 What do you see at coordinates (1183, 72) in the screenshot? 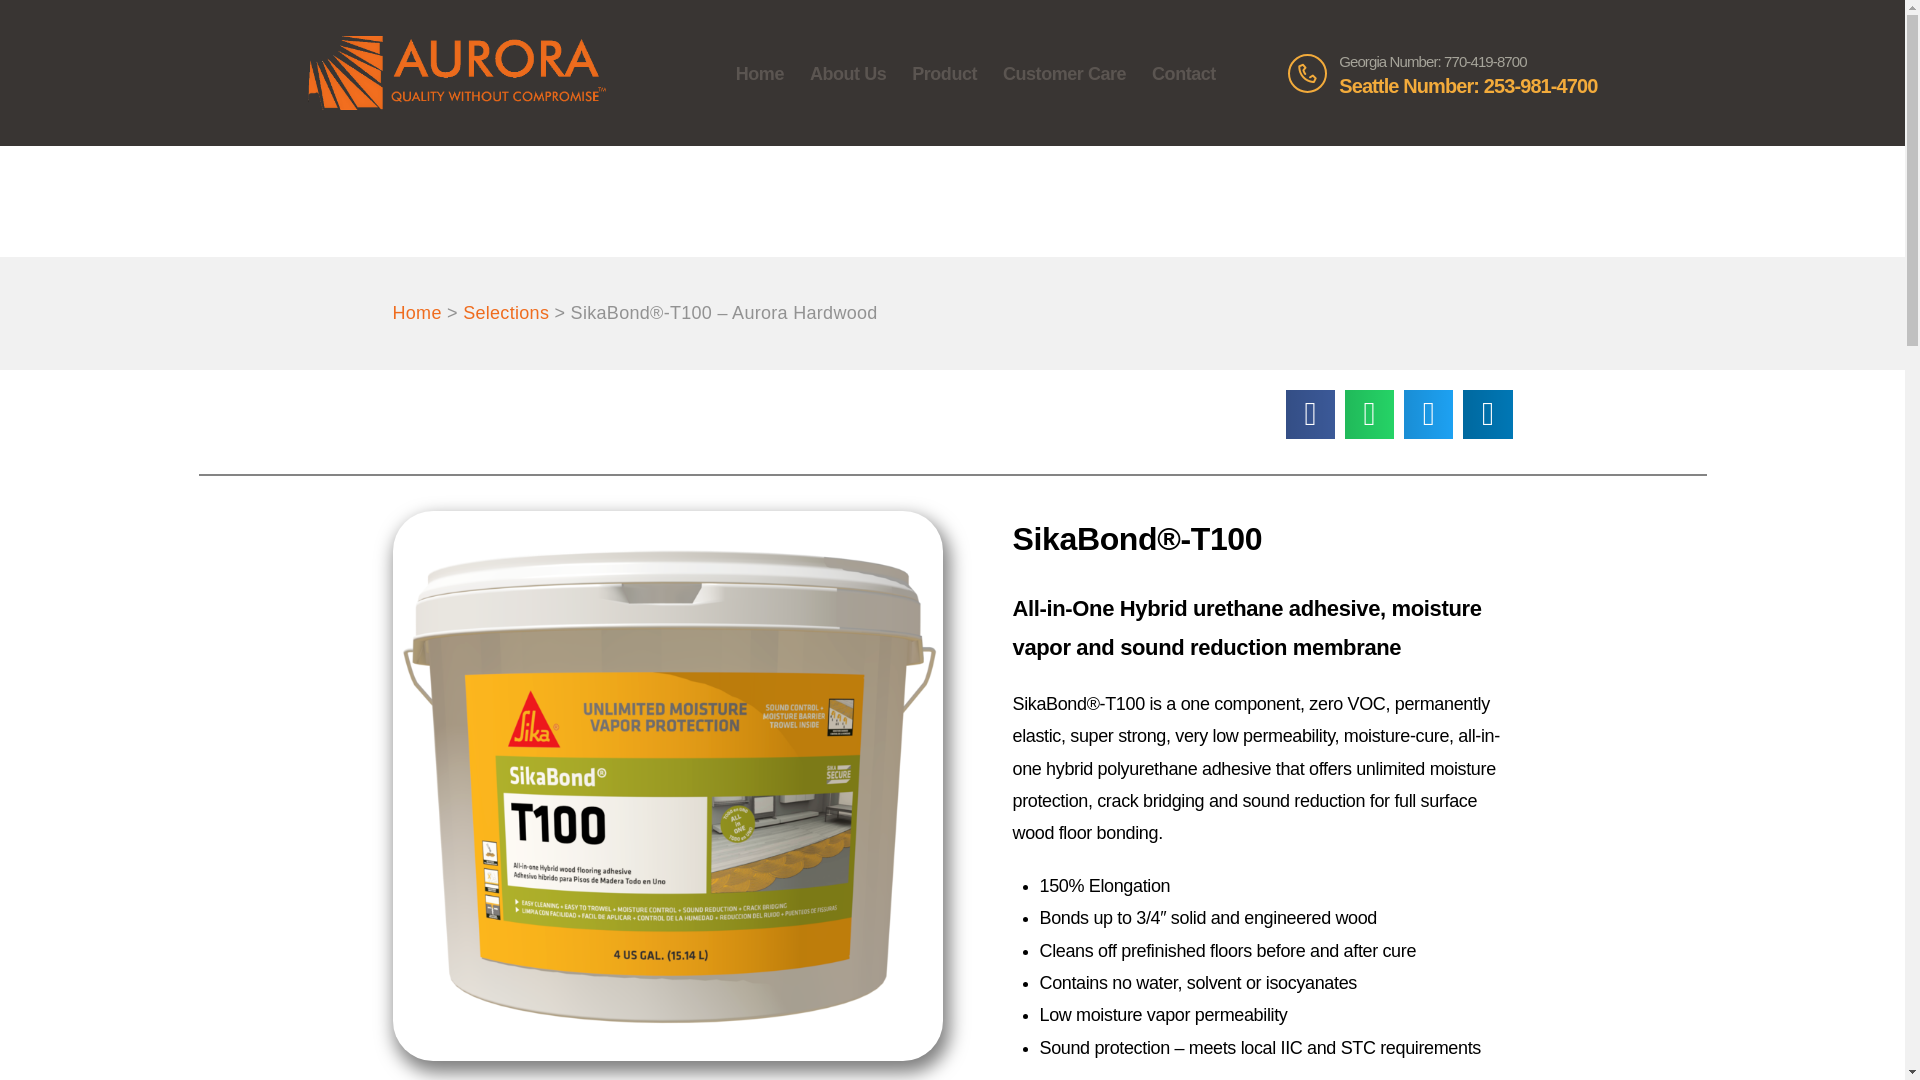
I see `Contact` at bounding box center [1183, 72].